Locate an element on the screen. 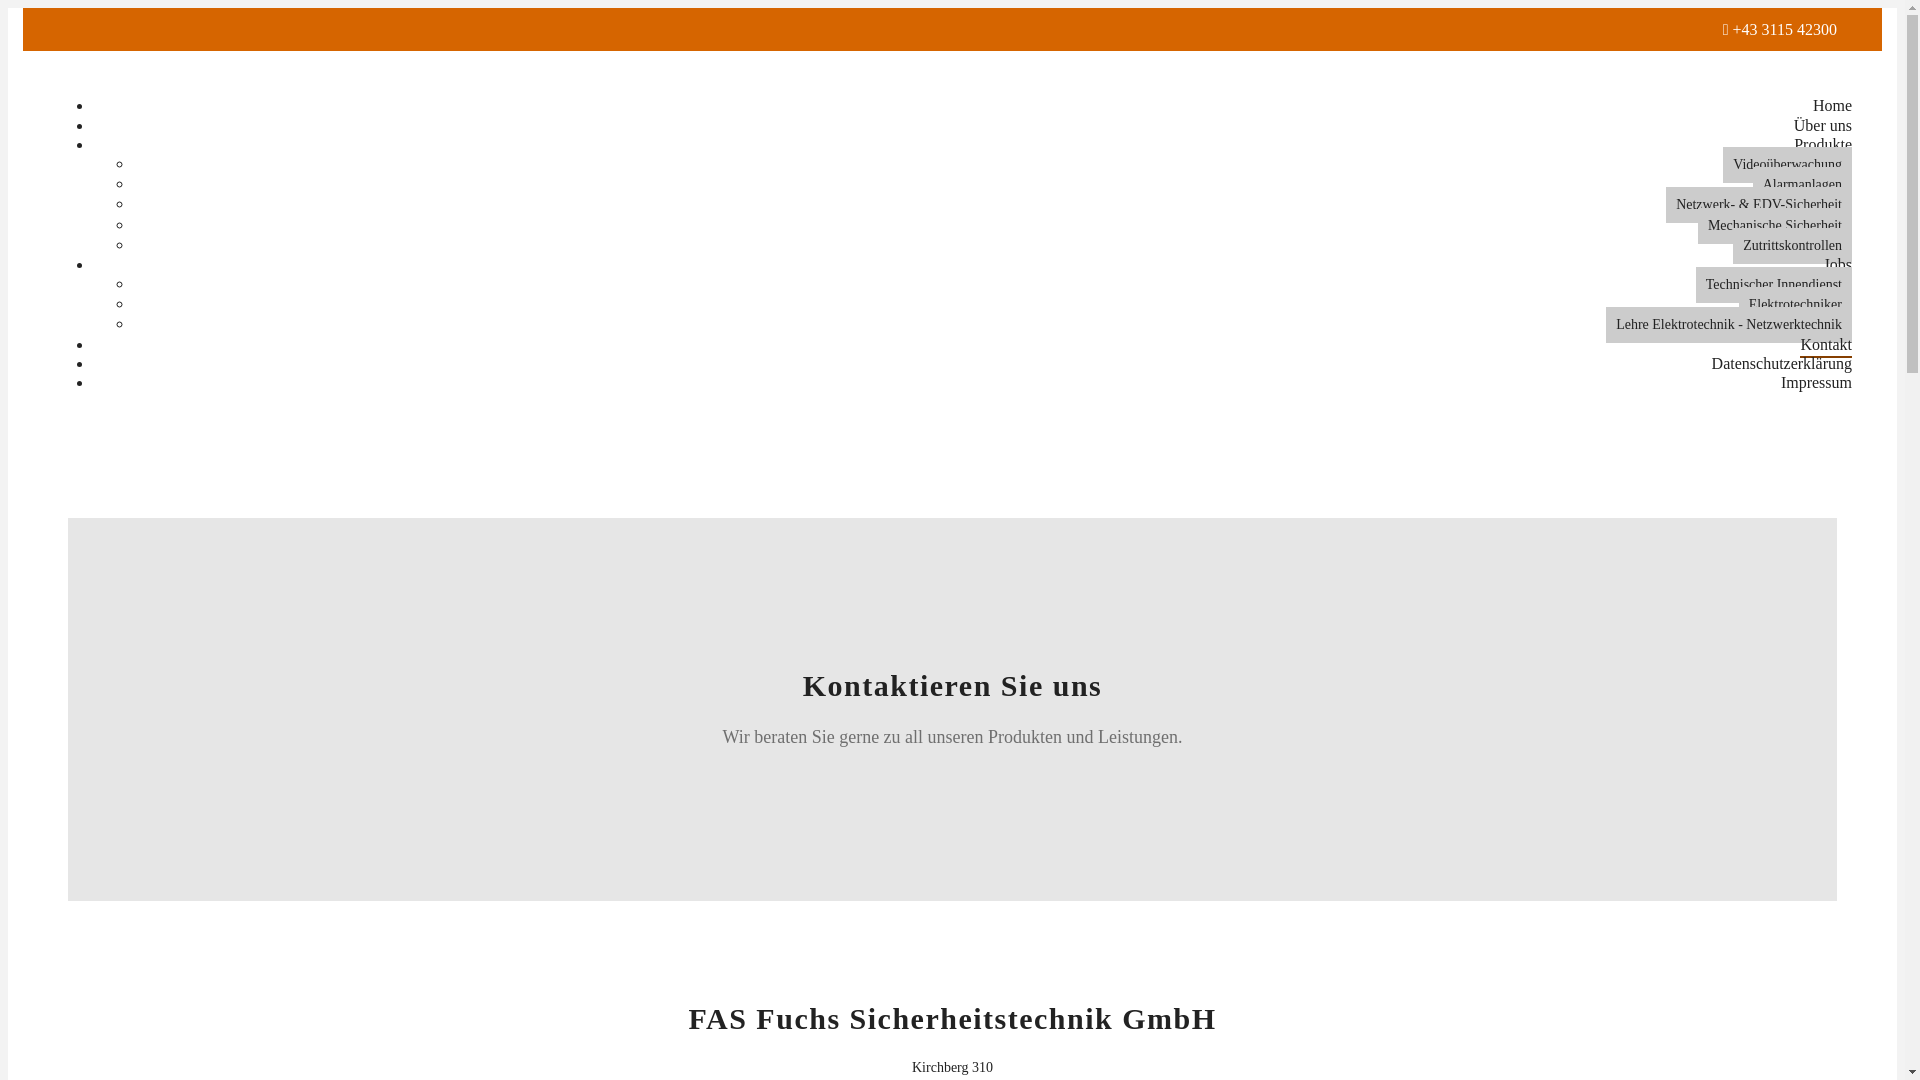 The width and height of the screenshot is (1920, 1080). Technischer Innendienst is located at coordinates (1774, 285).